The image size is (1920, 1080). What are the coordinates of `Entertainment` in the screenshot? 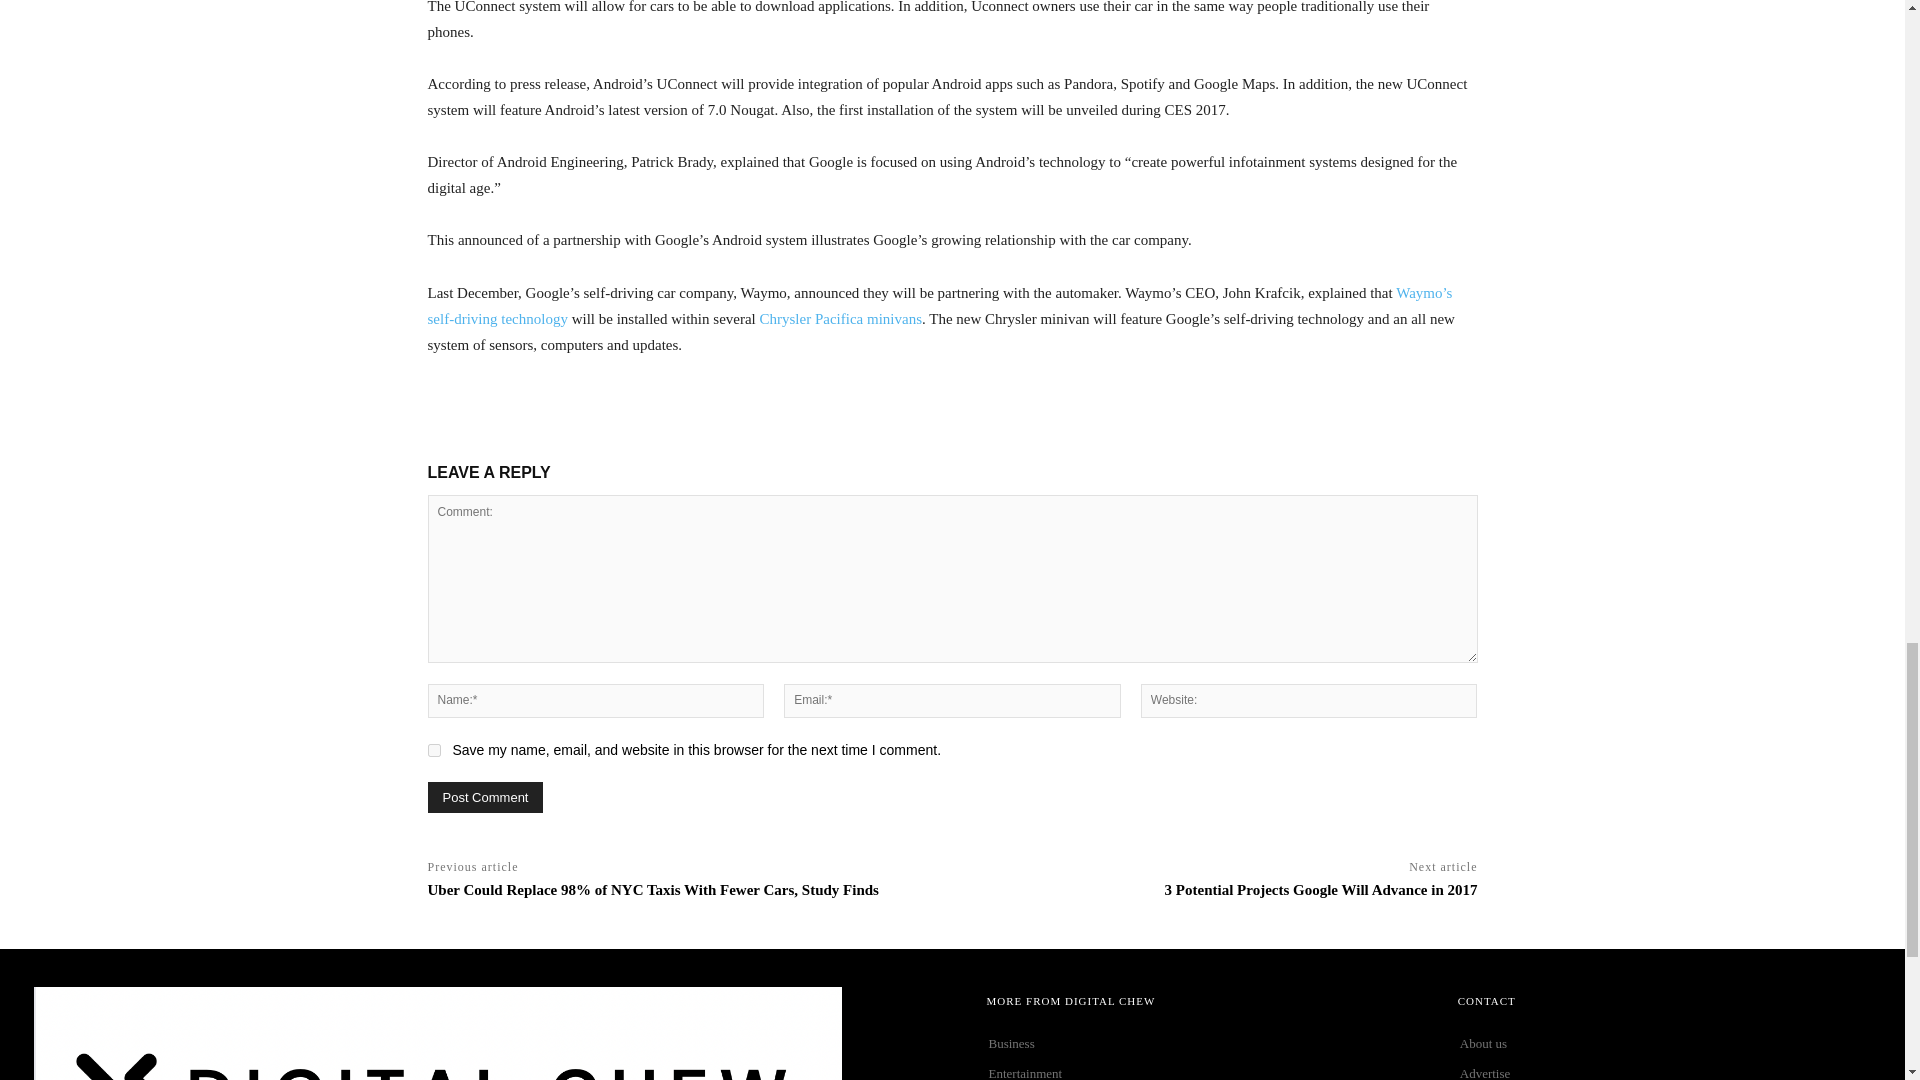 It's located at (1194, 1070).